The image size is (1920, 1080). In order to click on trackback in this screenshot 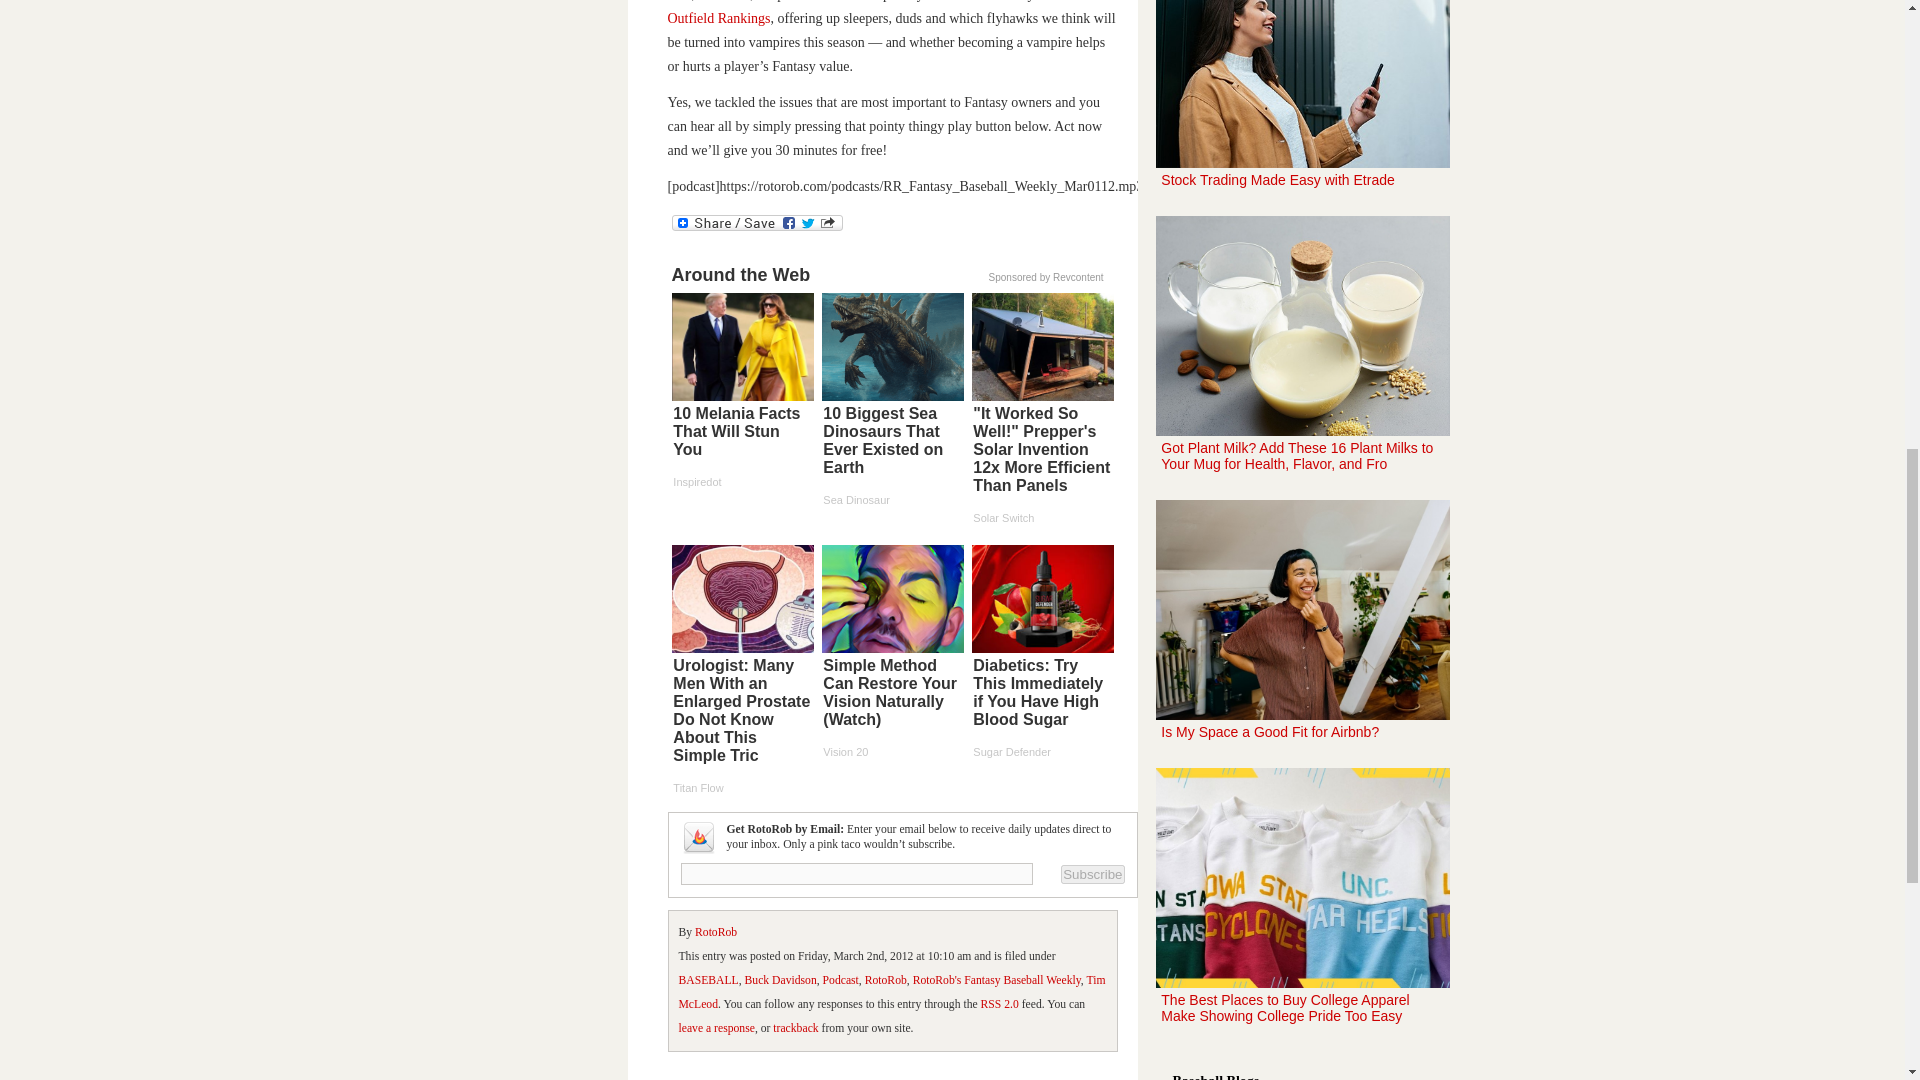, I will do `click(795, 1028)`.